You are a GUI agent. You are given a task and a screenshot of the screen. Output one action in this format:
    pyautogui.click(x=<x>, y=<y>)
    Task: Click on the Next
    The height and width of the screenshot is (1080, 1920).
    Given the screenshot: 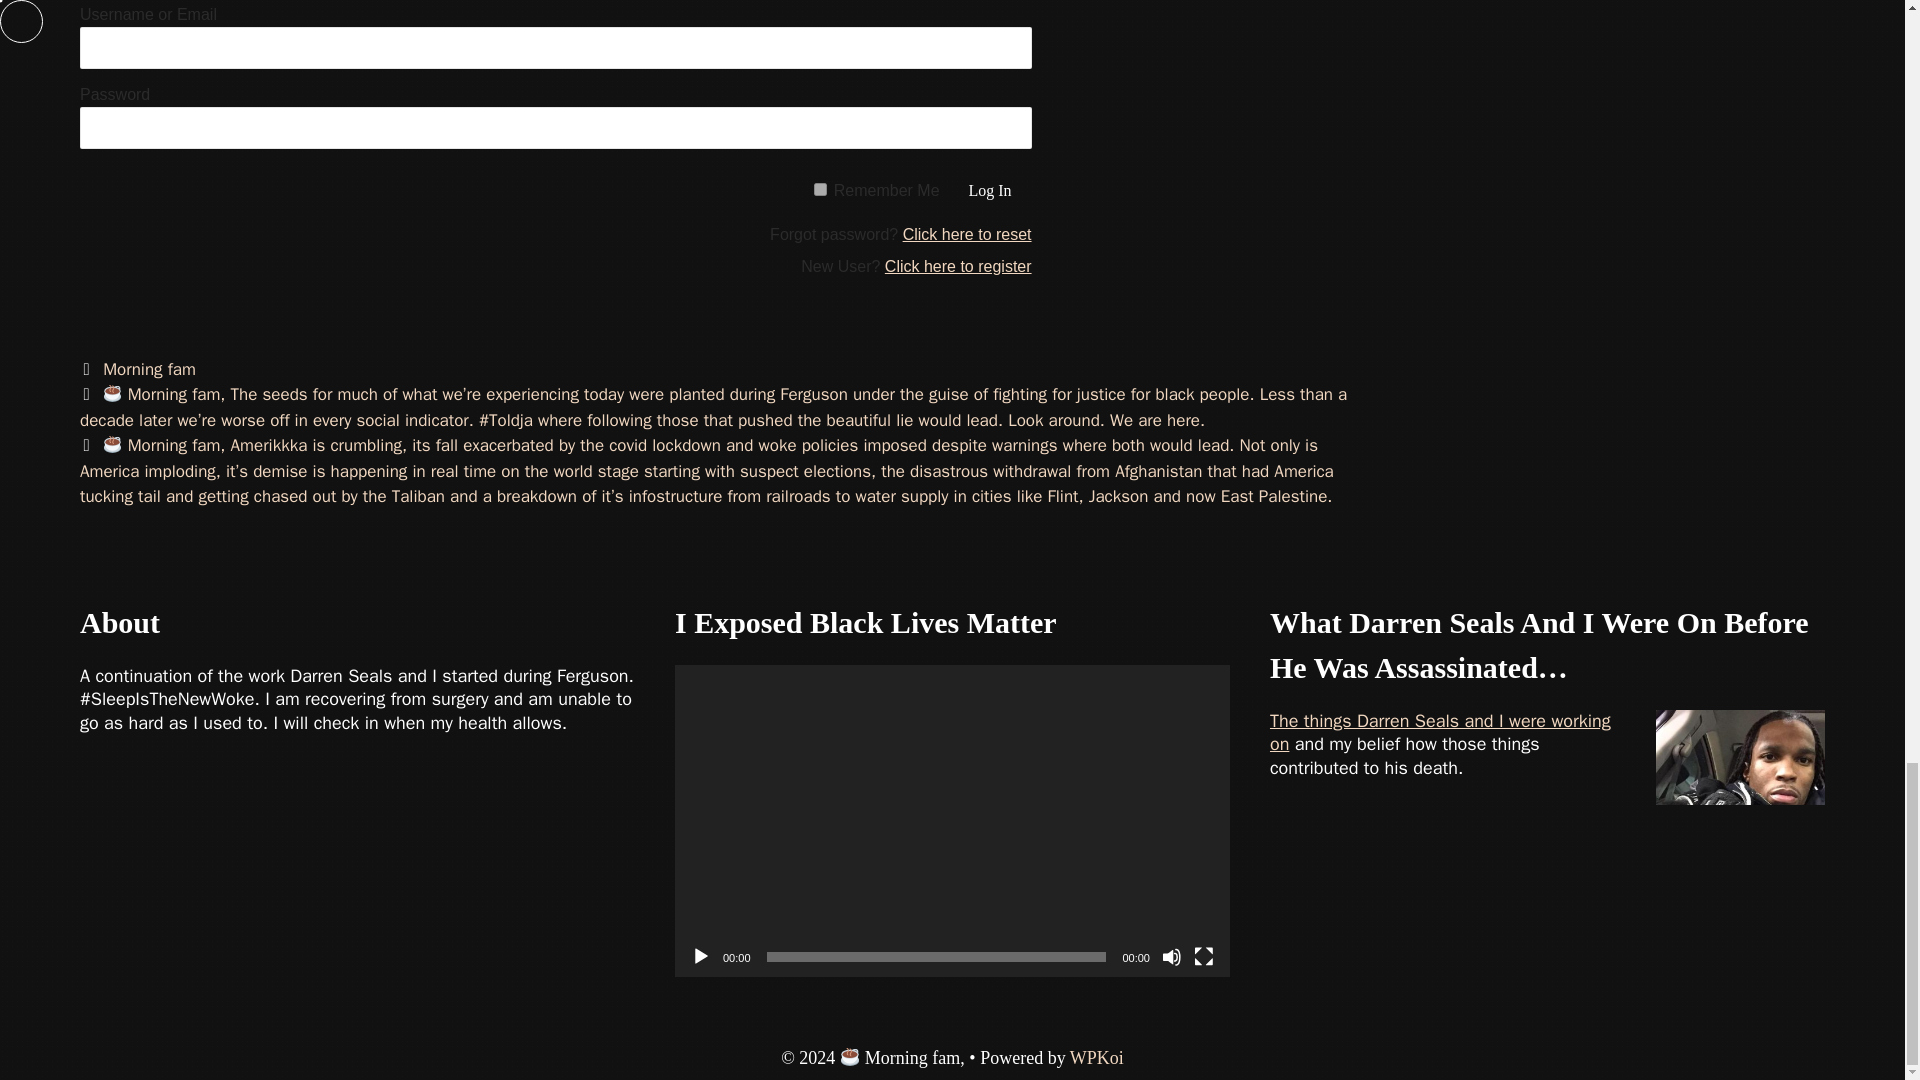 What is the action you would take?
    pyautogui.click(x=707, y=470)
    